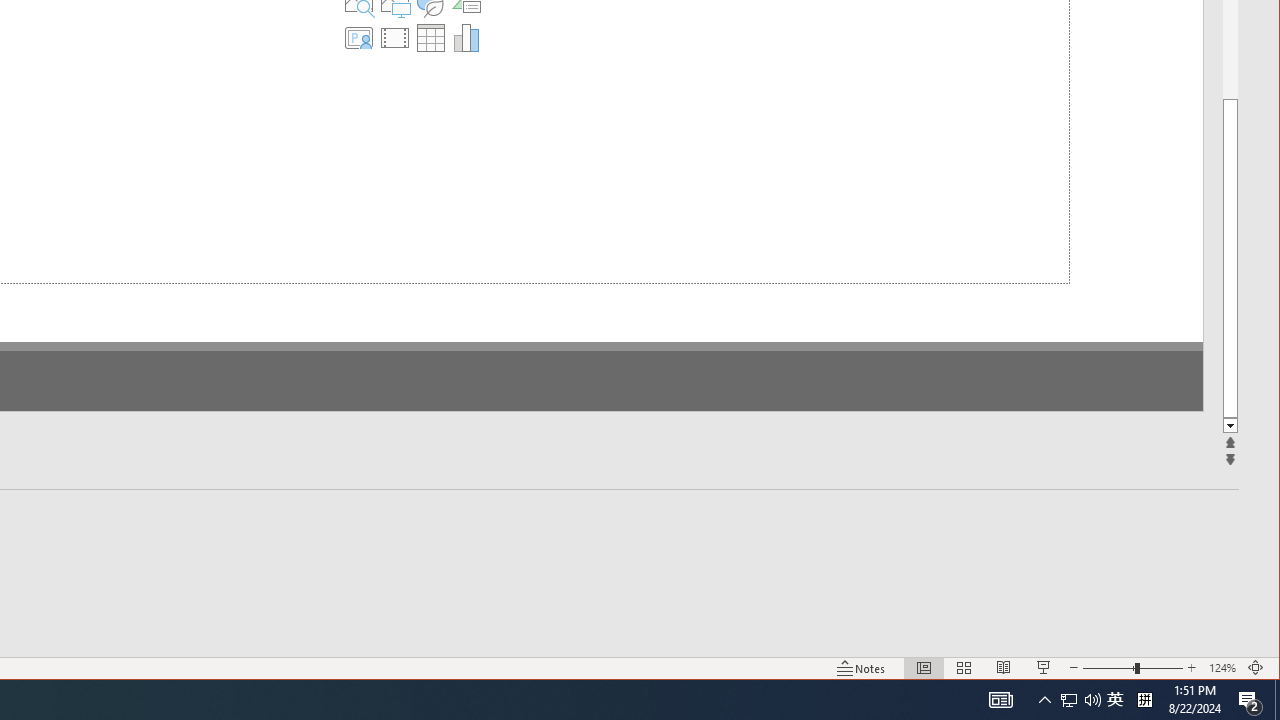 This screenshot has height=720, width=1280. I want to click on Insert Video, so click(323, 76).